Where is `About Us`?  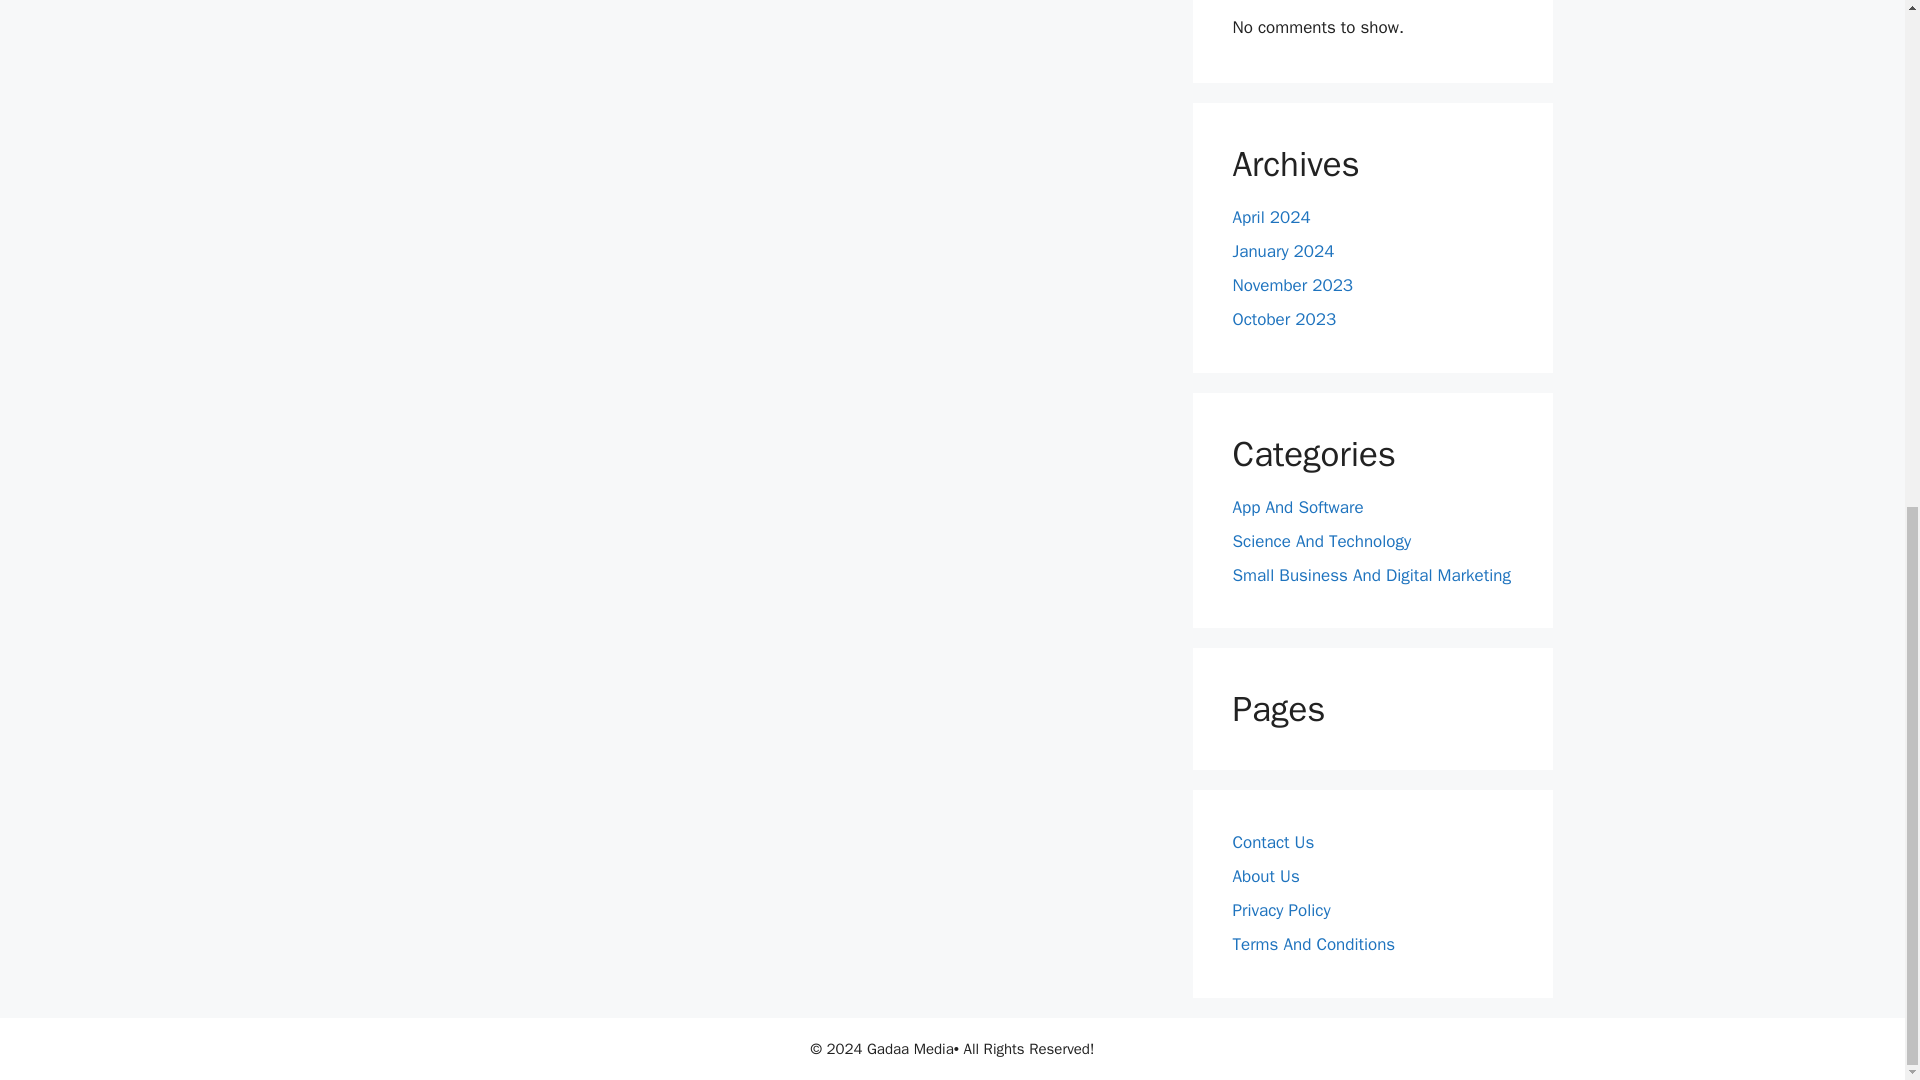 About Us is located at coordinates (1266, 876).